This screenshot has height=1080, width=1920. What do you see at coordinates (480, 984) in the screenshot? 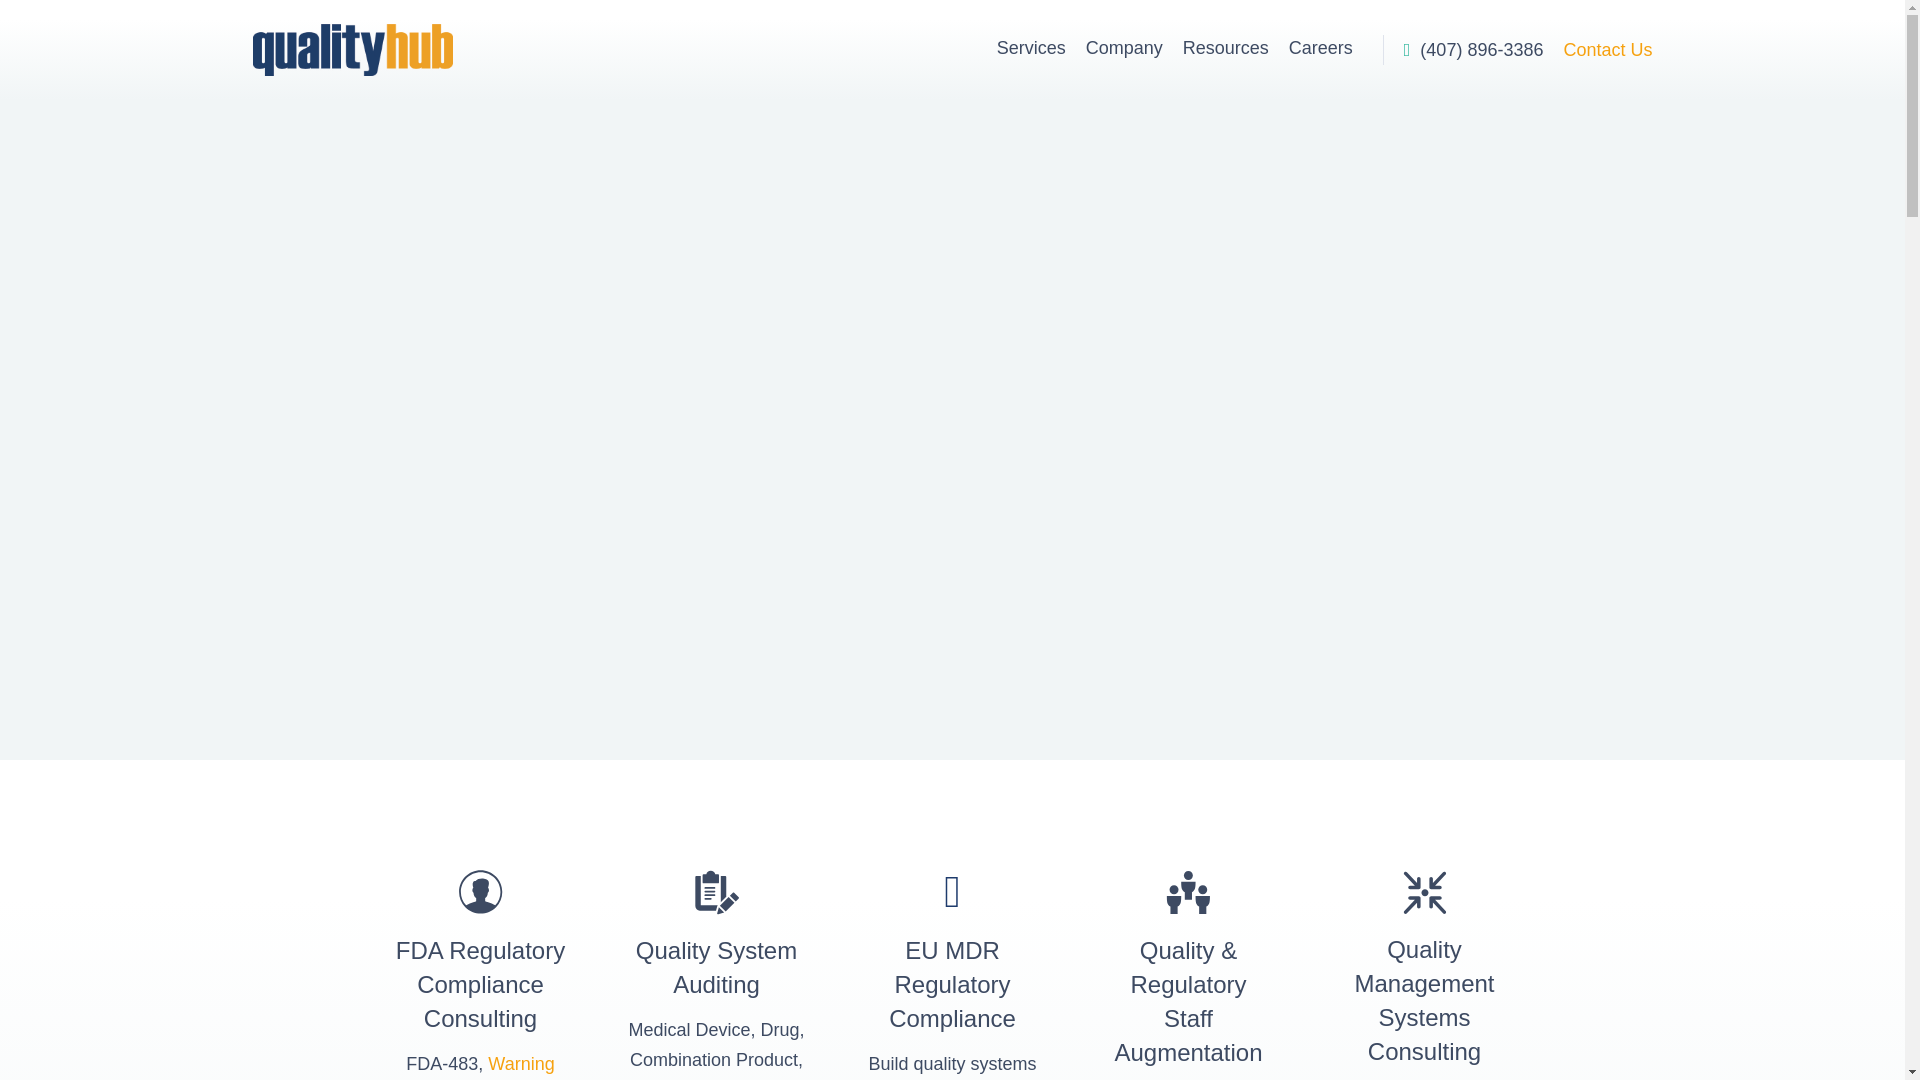
I see `FDA Regulatory Compliance Consulting` at bounding box center [480, 984].